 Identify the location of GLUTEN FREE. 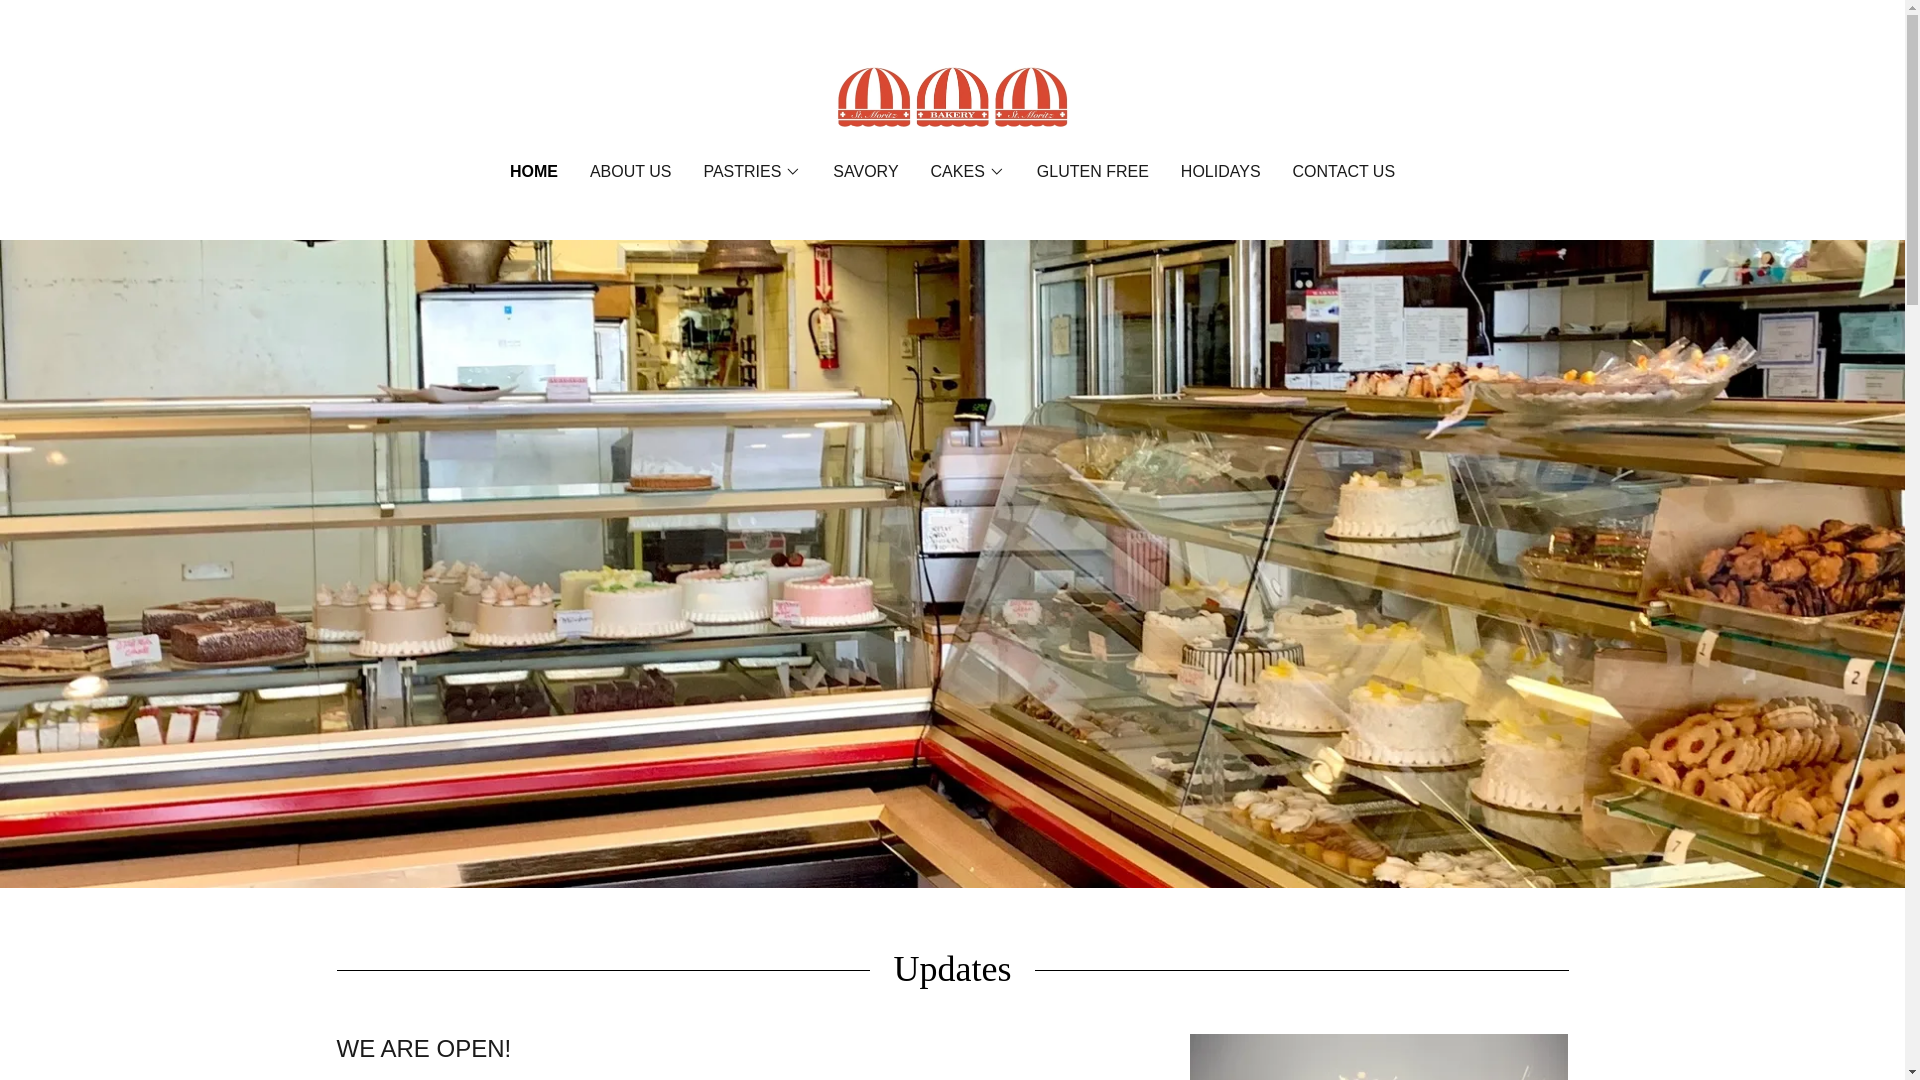
(1093, 172).